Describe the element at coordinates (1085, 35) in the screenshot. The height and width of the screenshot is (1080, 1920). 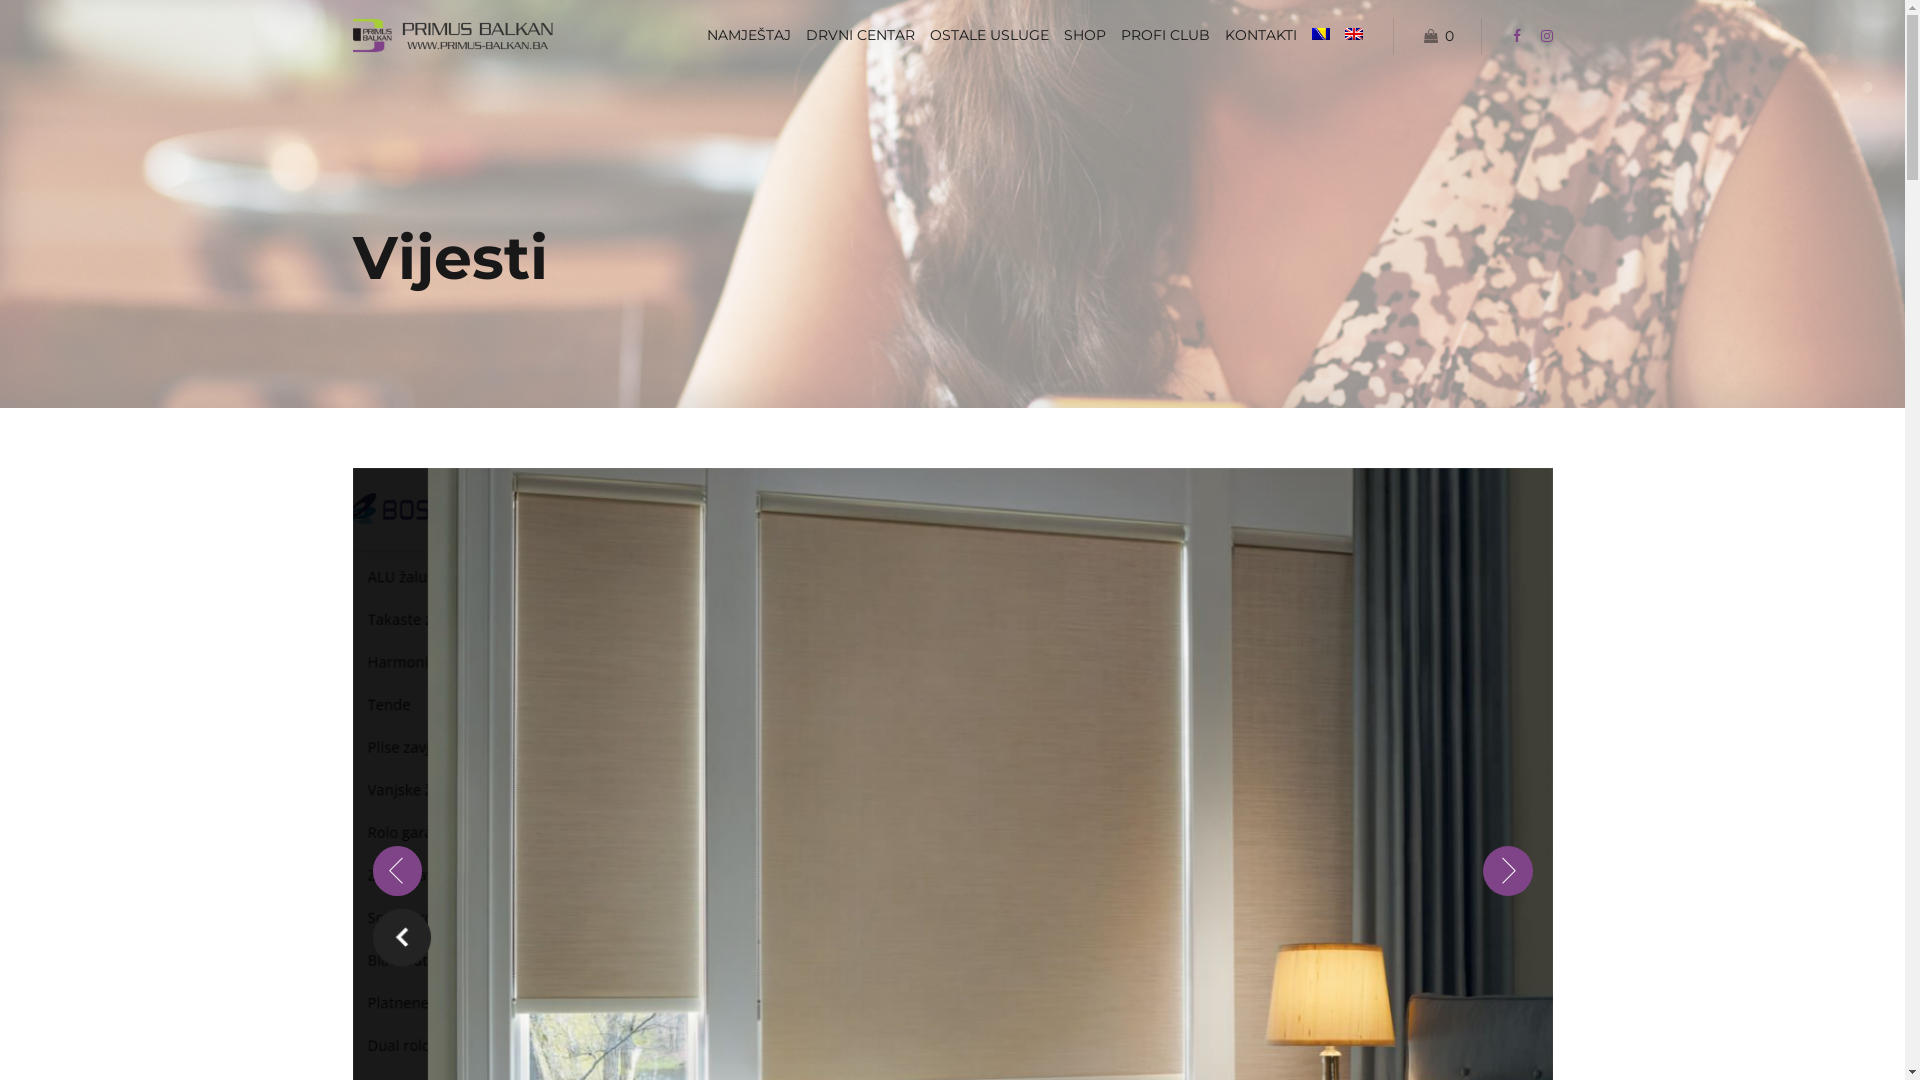
I see `SHOP` at that location.